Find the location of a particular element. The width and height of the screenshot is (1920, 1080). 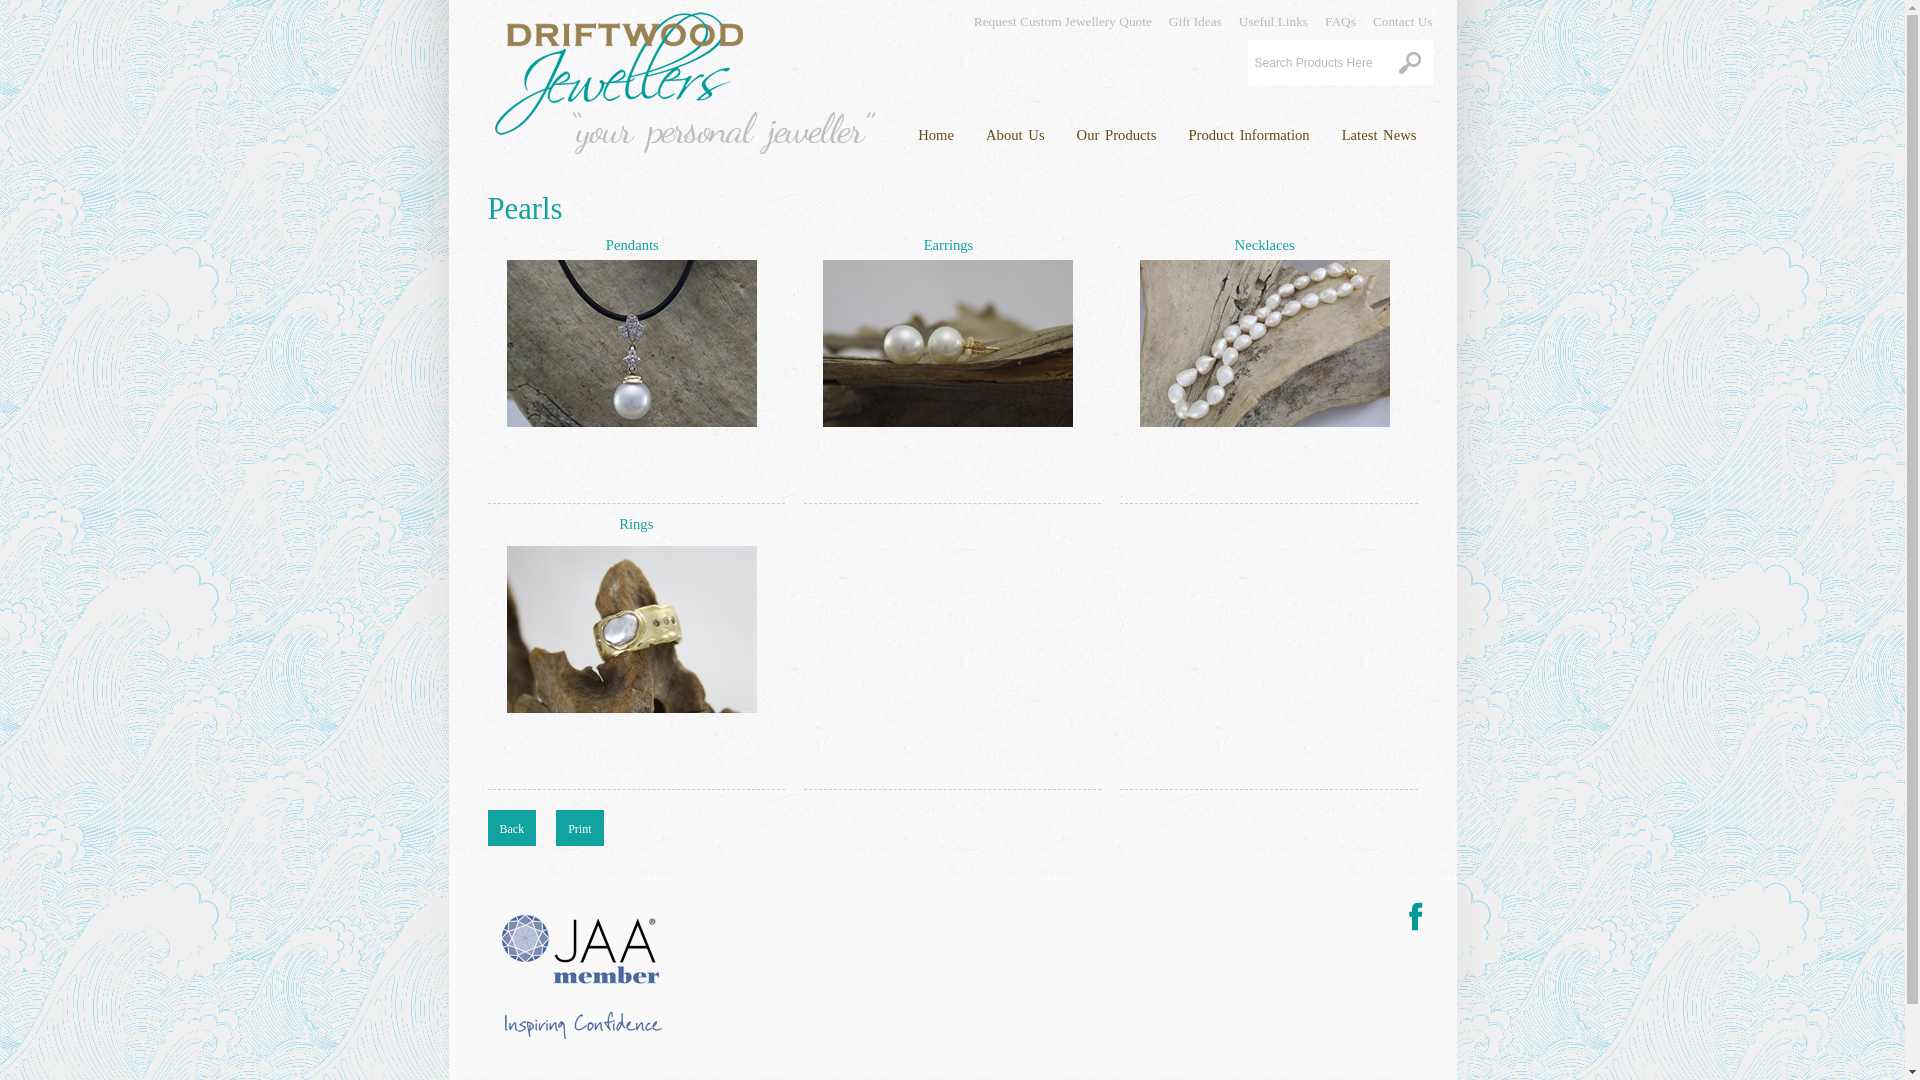

Home is located at coordinates (936, 130).